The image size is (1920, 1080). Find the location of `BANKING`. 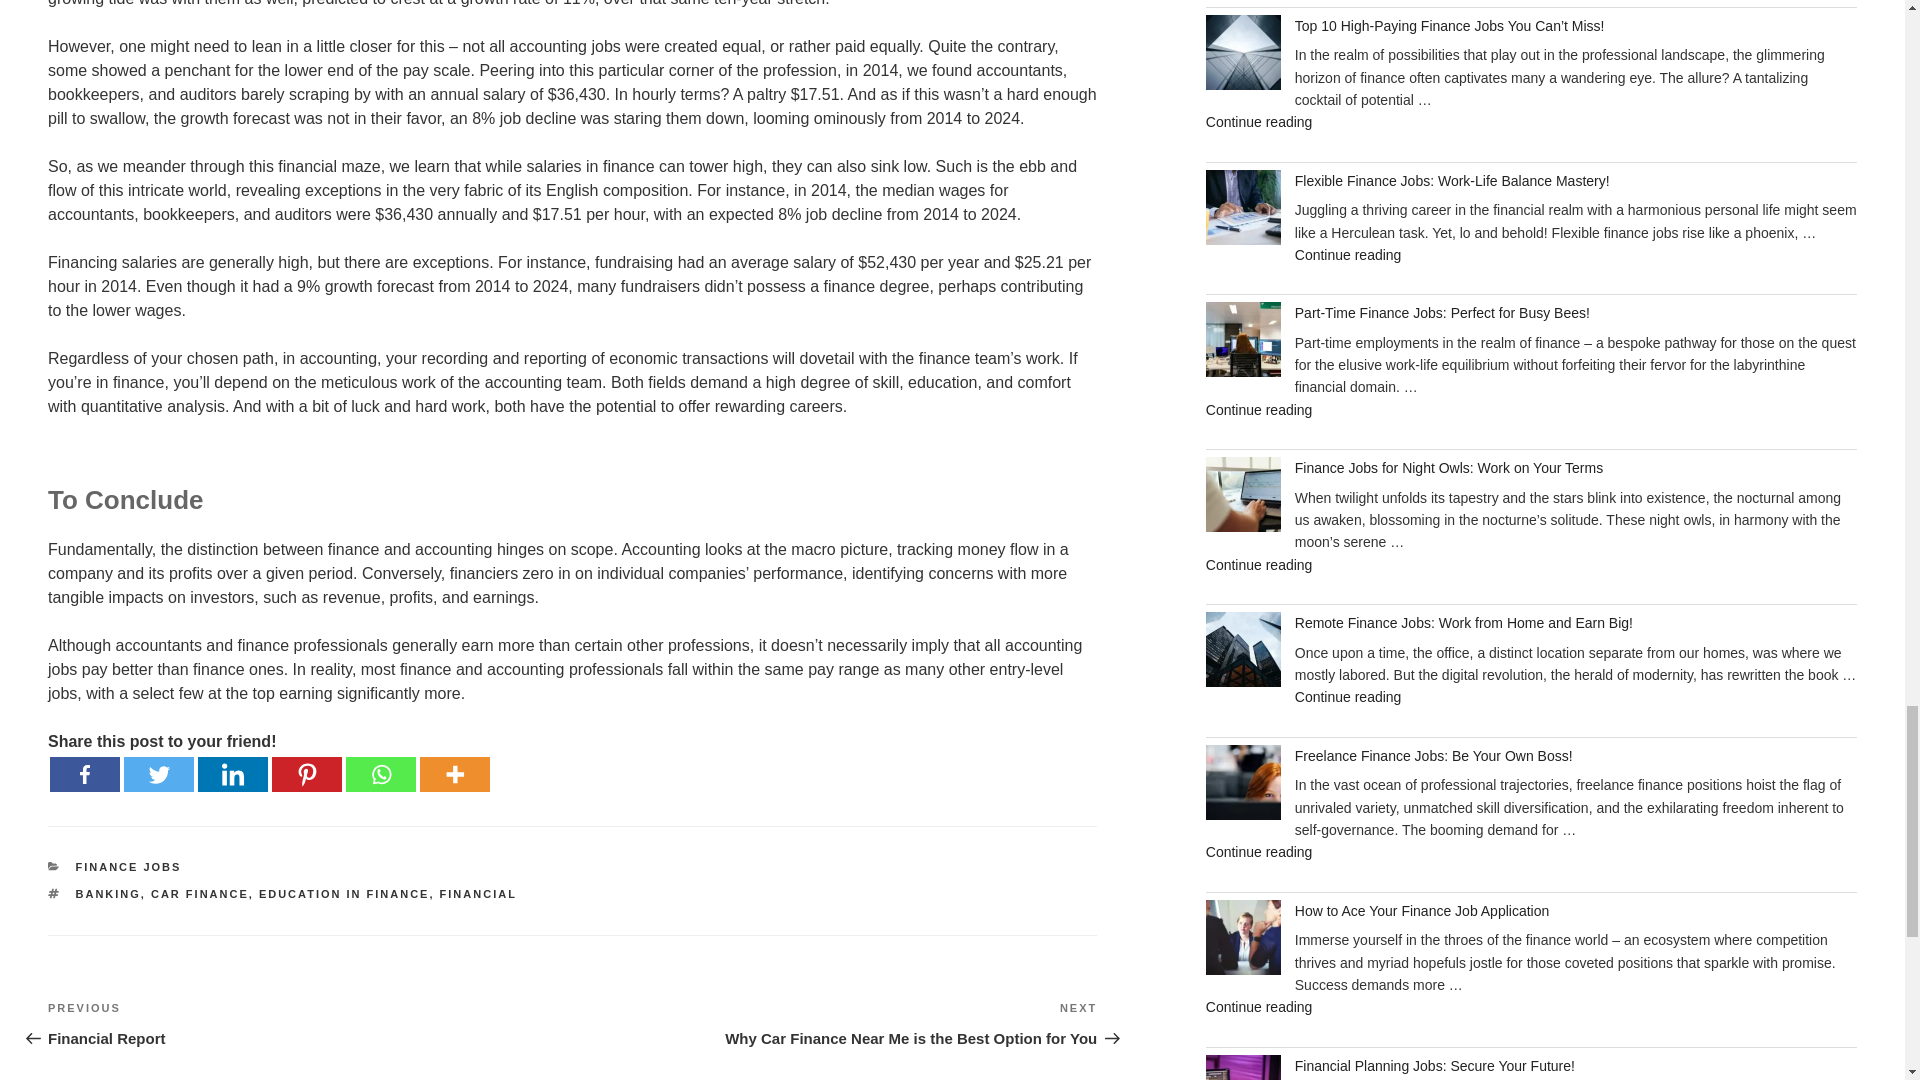

BANKING is located at coordinates (108, 893).